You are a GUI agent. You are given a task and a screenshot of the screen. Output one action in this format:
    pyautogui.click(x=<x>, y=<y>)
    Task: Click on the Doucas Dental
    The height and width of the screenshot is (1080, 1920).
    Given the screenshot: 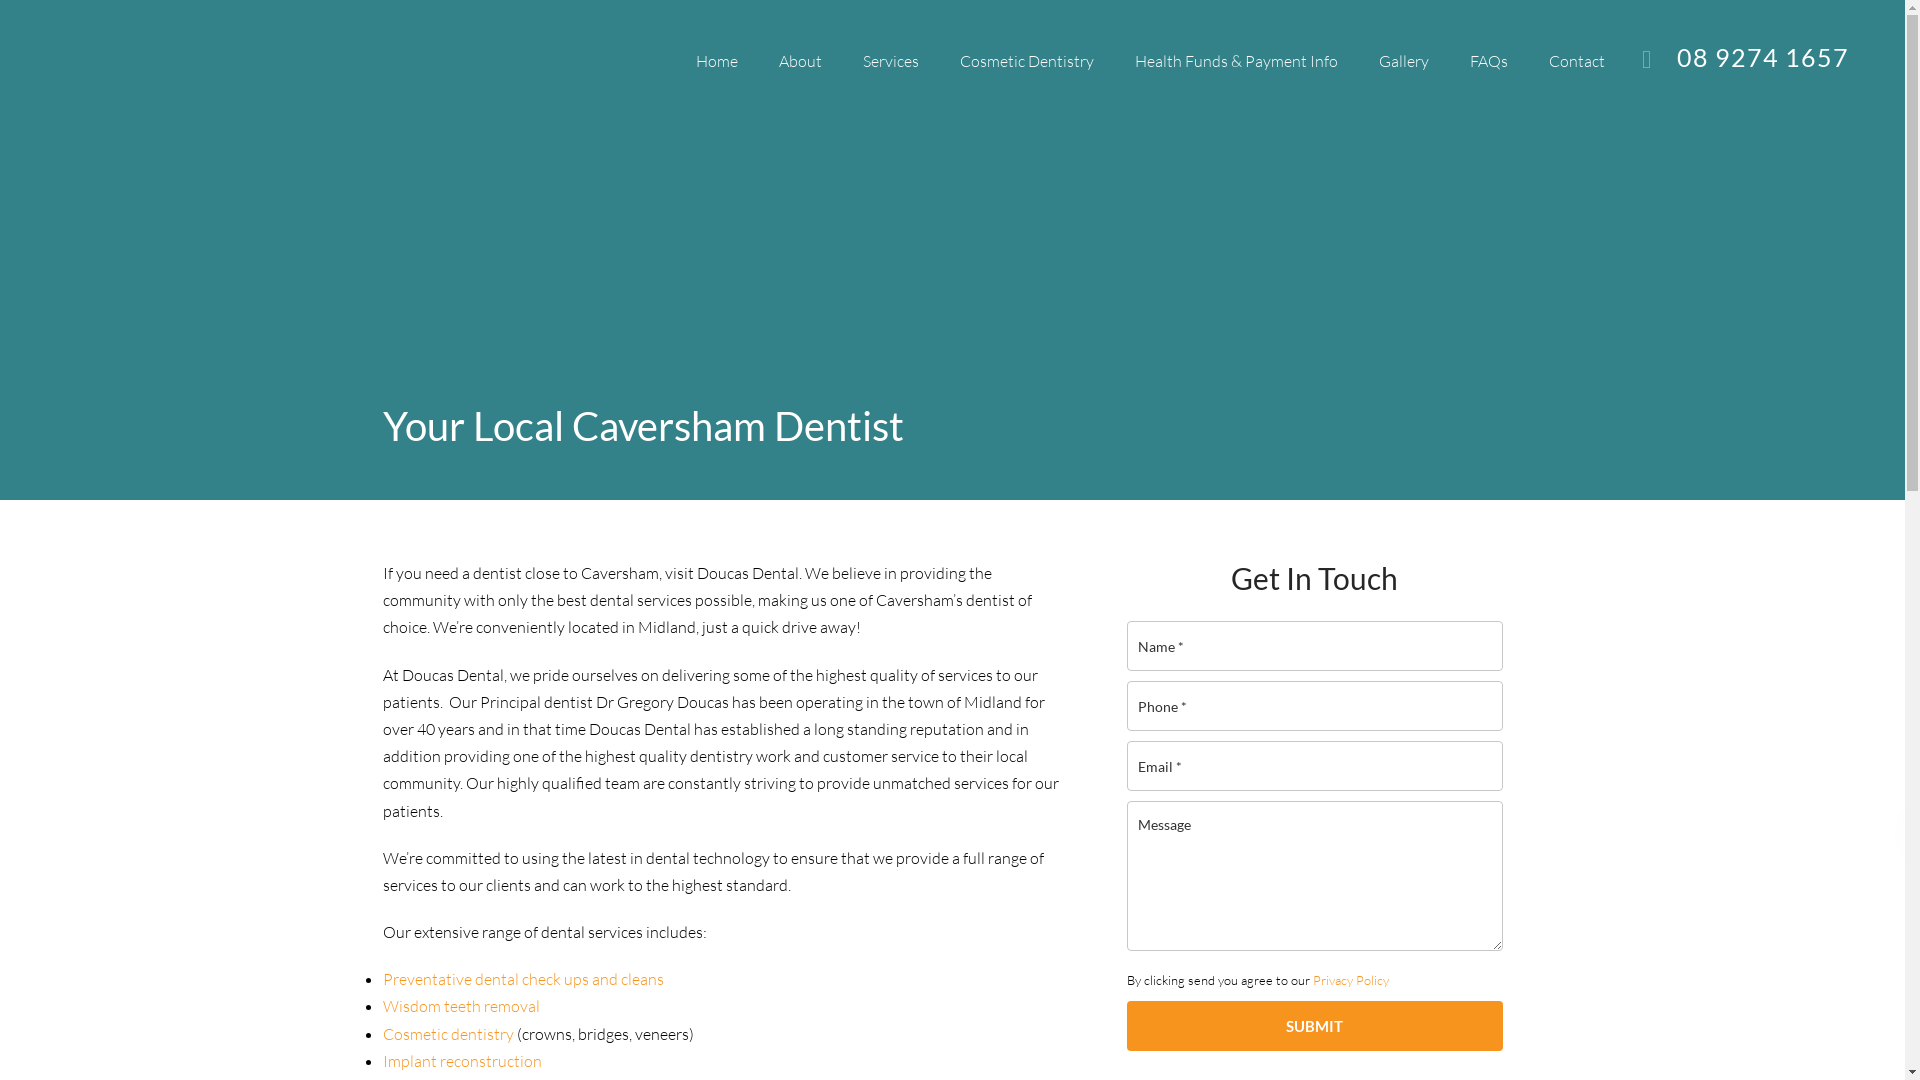 What is the action you would take?
    pyautogui.click(x=231, y=60)
    